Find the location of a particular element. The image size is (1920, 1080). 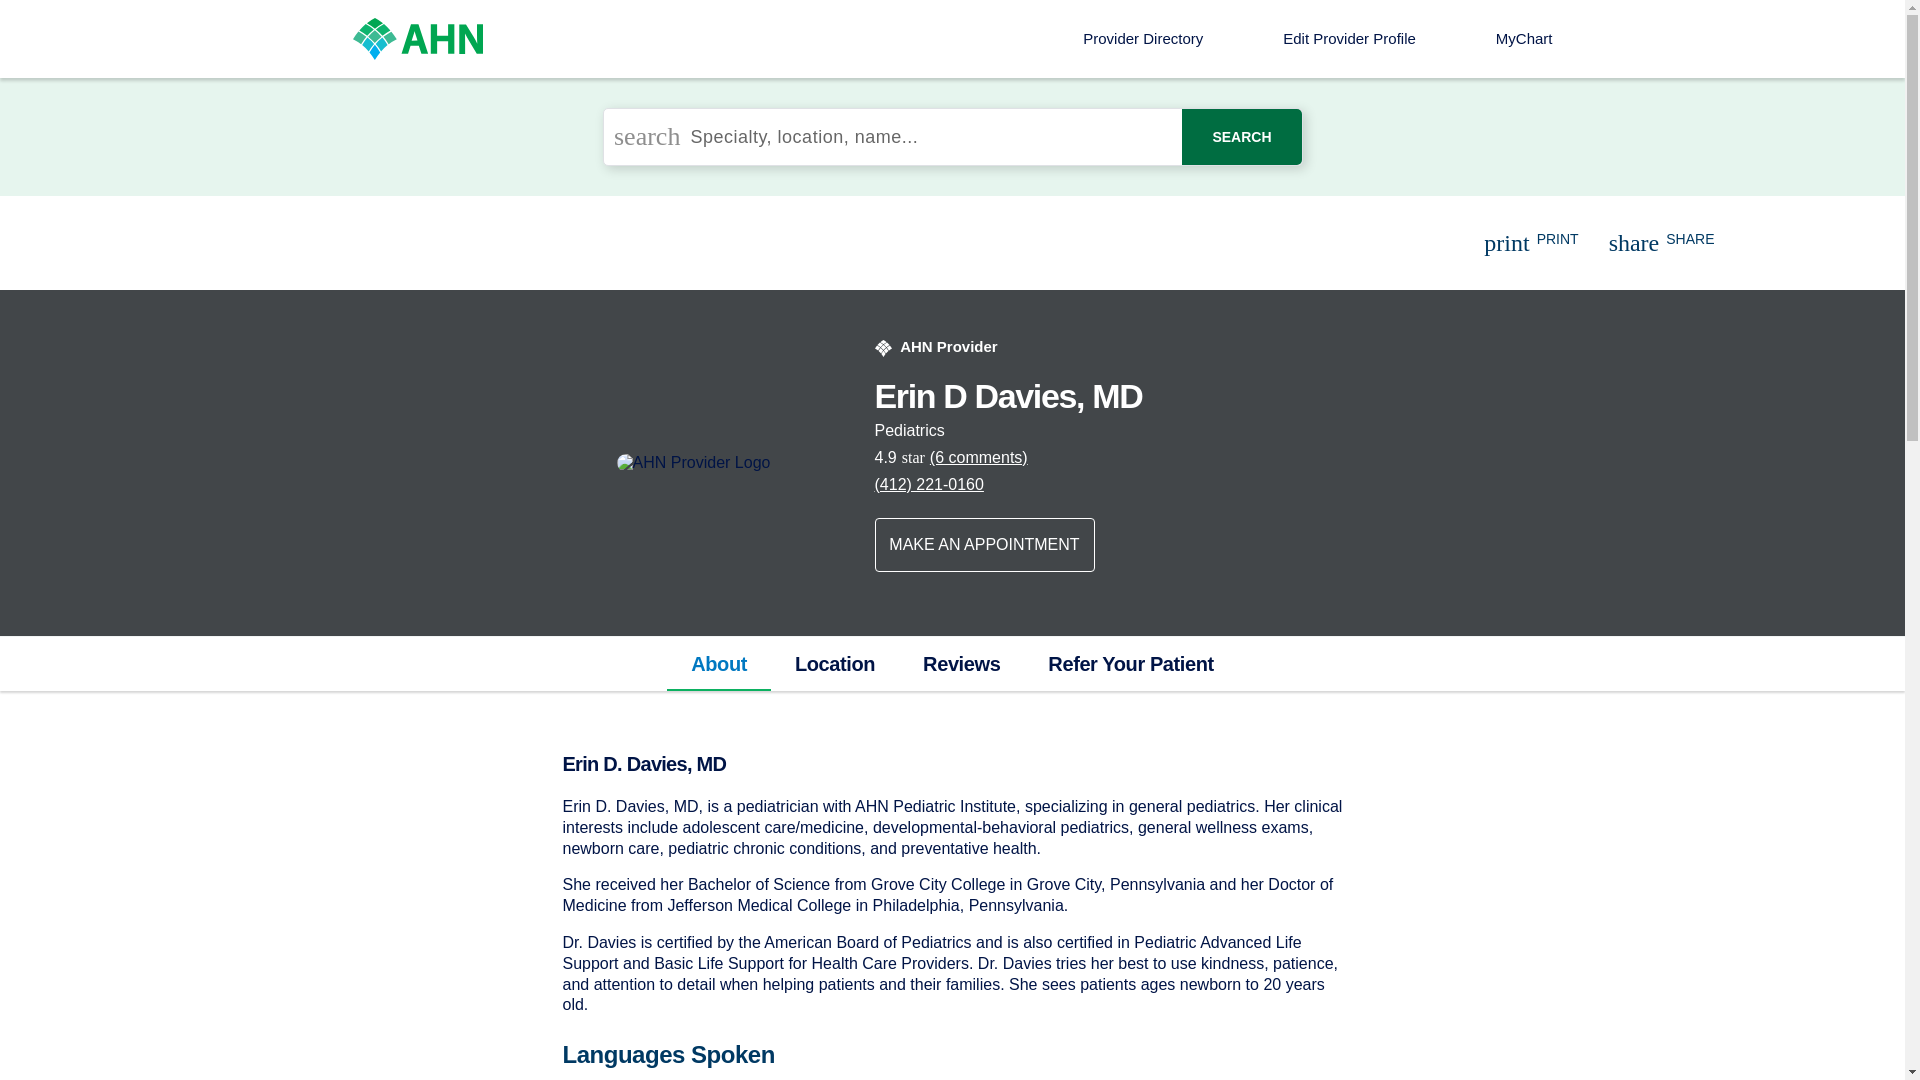

Provider Directory is located at coordinates (1142, 38).